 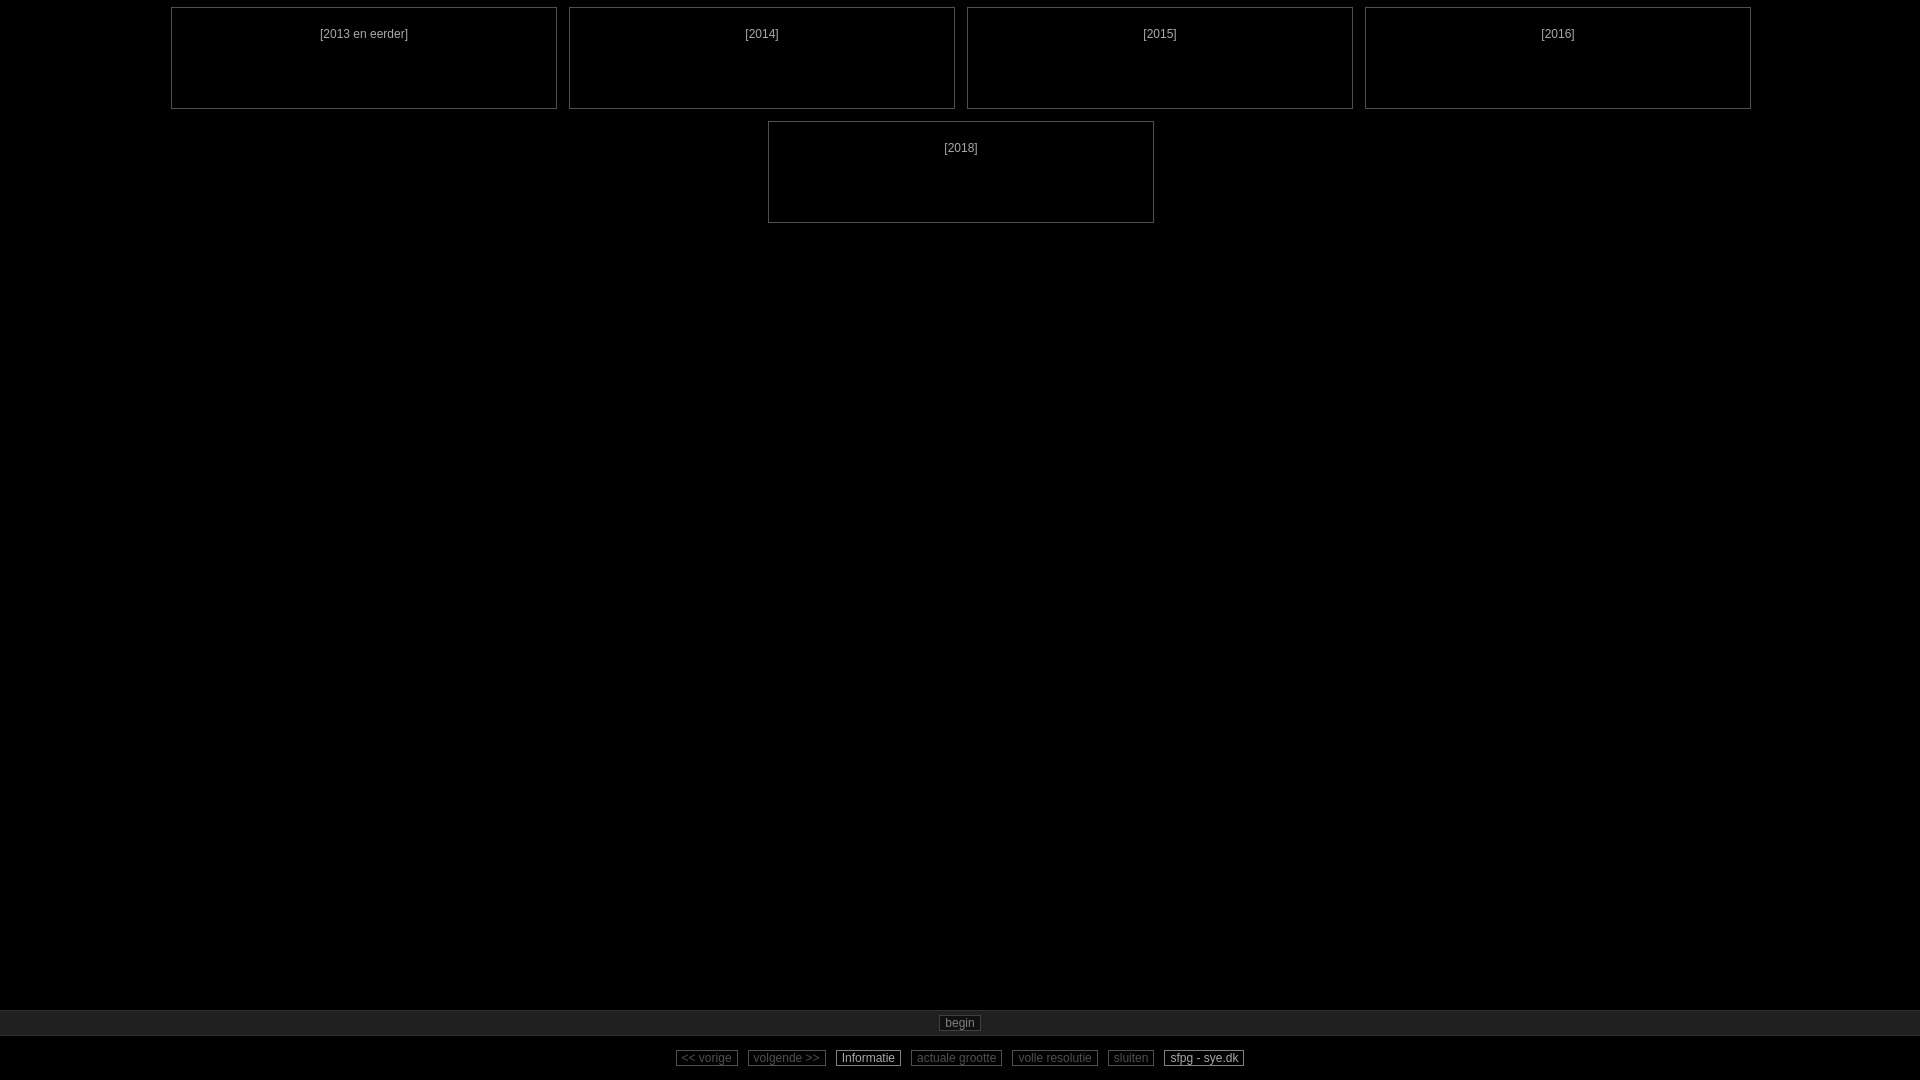 I want to click on [2013 en eerder], so click(x=364, y=58).